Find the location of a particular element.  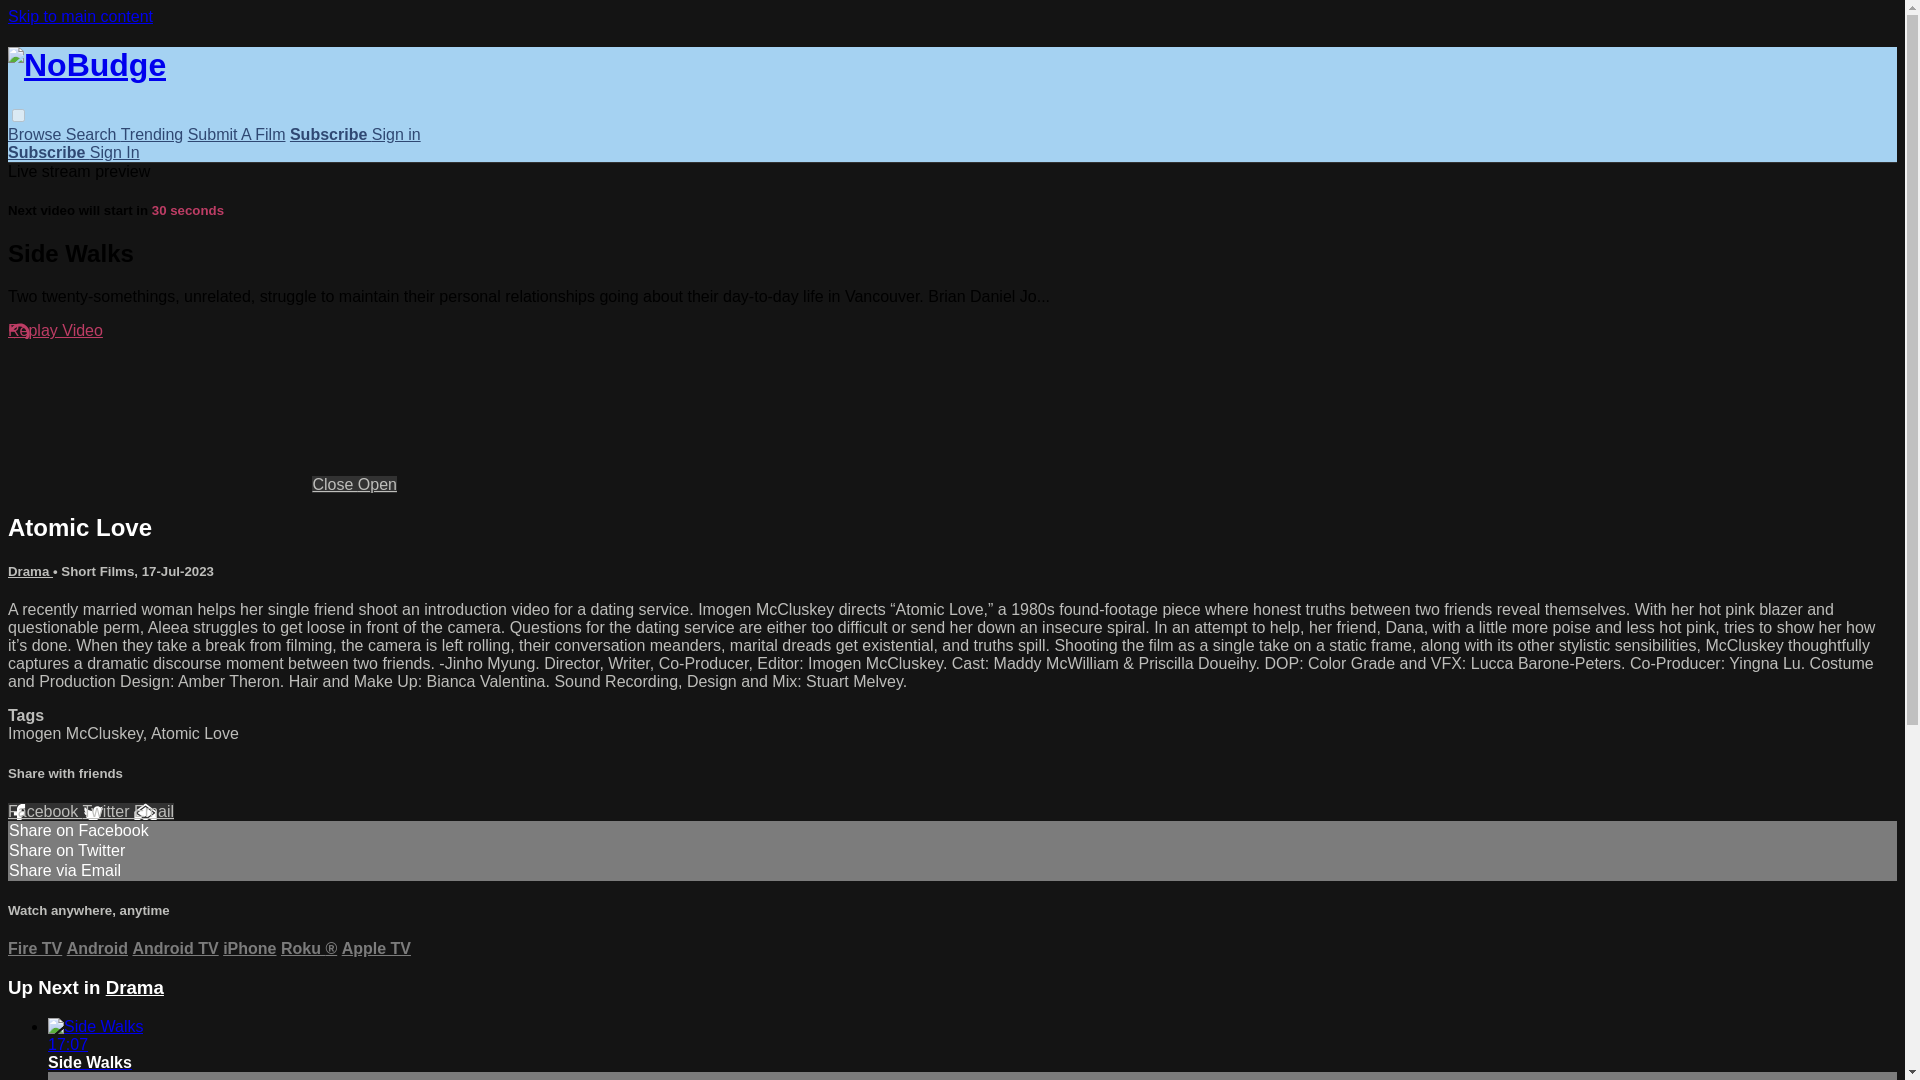

Browse is located at coordinates (36, 134).